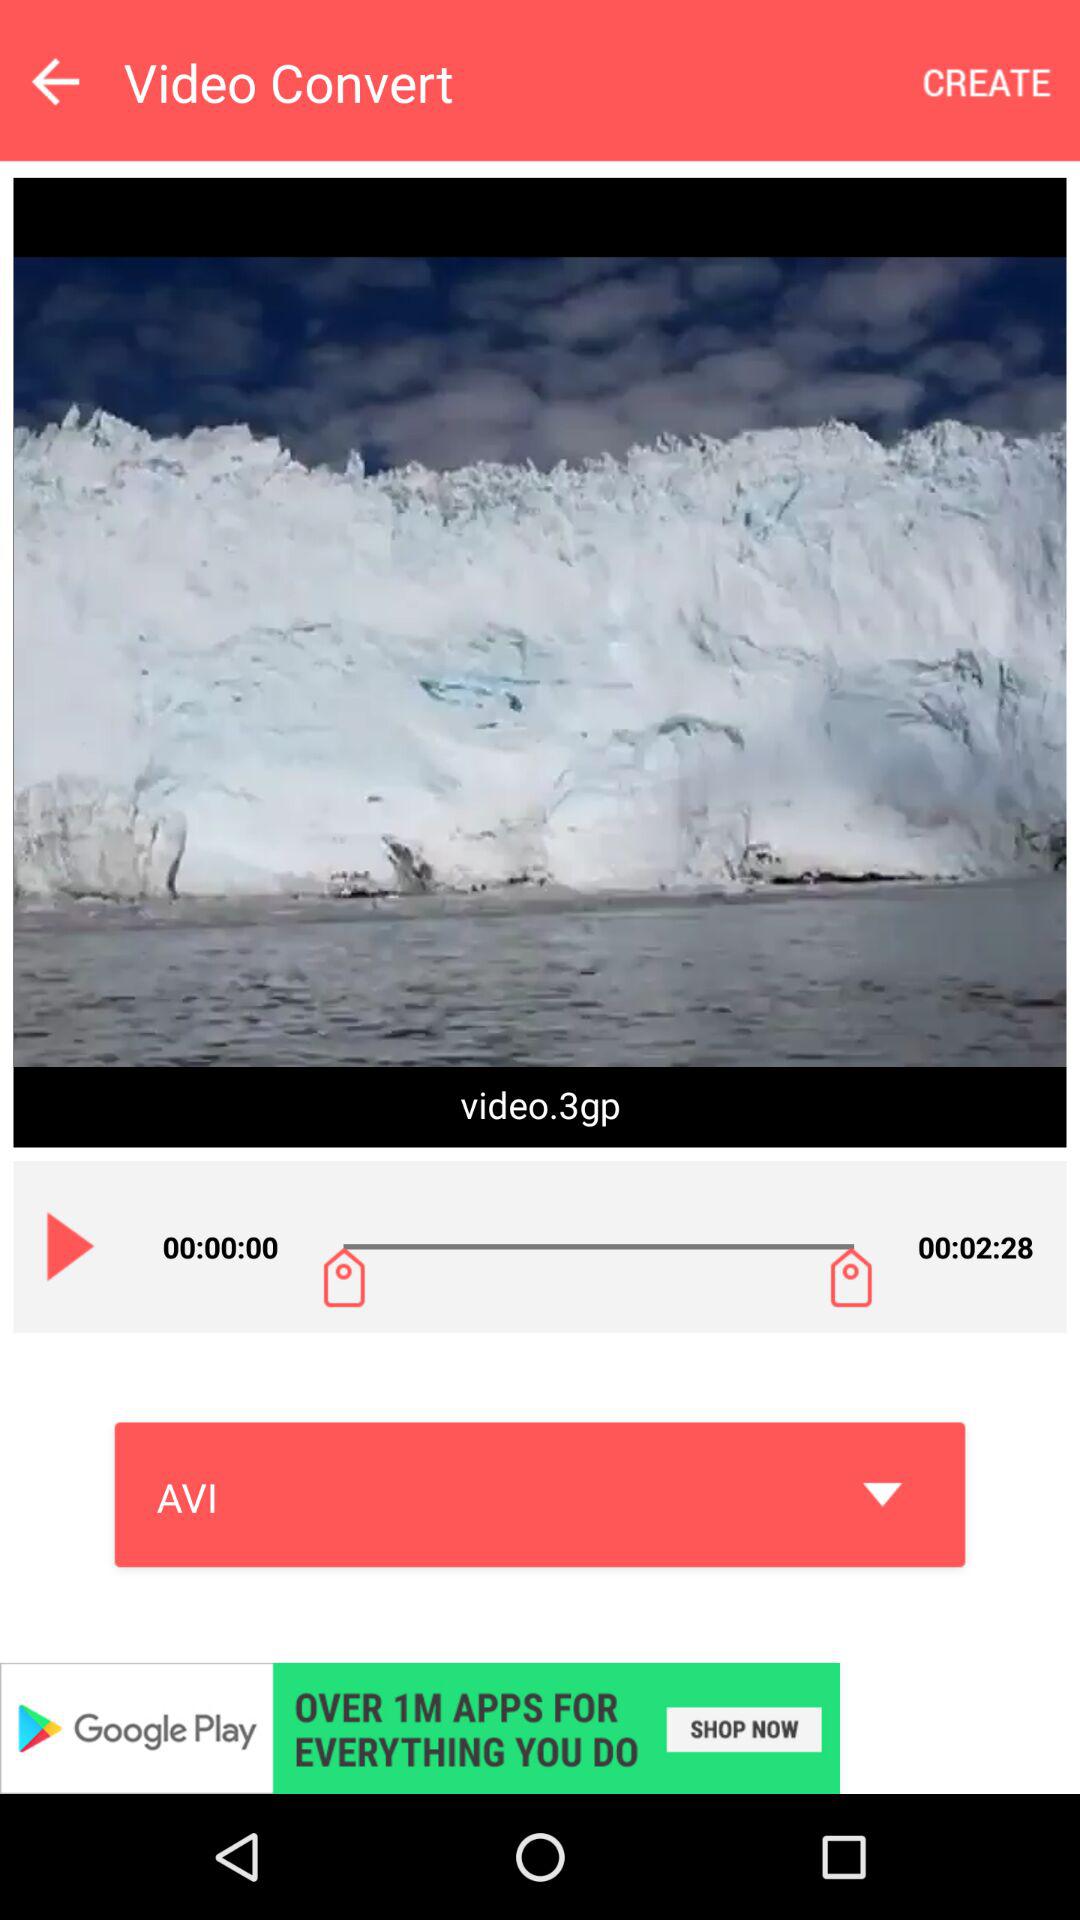 This screenshot has width=1080, height=1920. I want to click on tap to create, so click(988, 82).